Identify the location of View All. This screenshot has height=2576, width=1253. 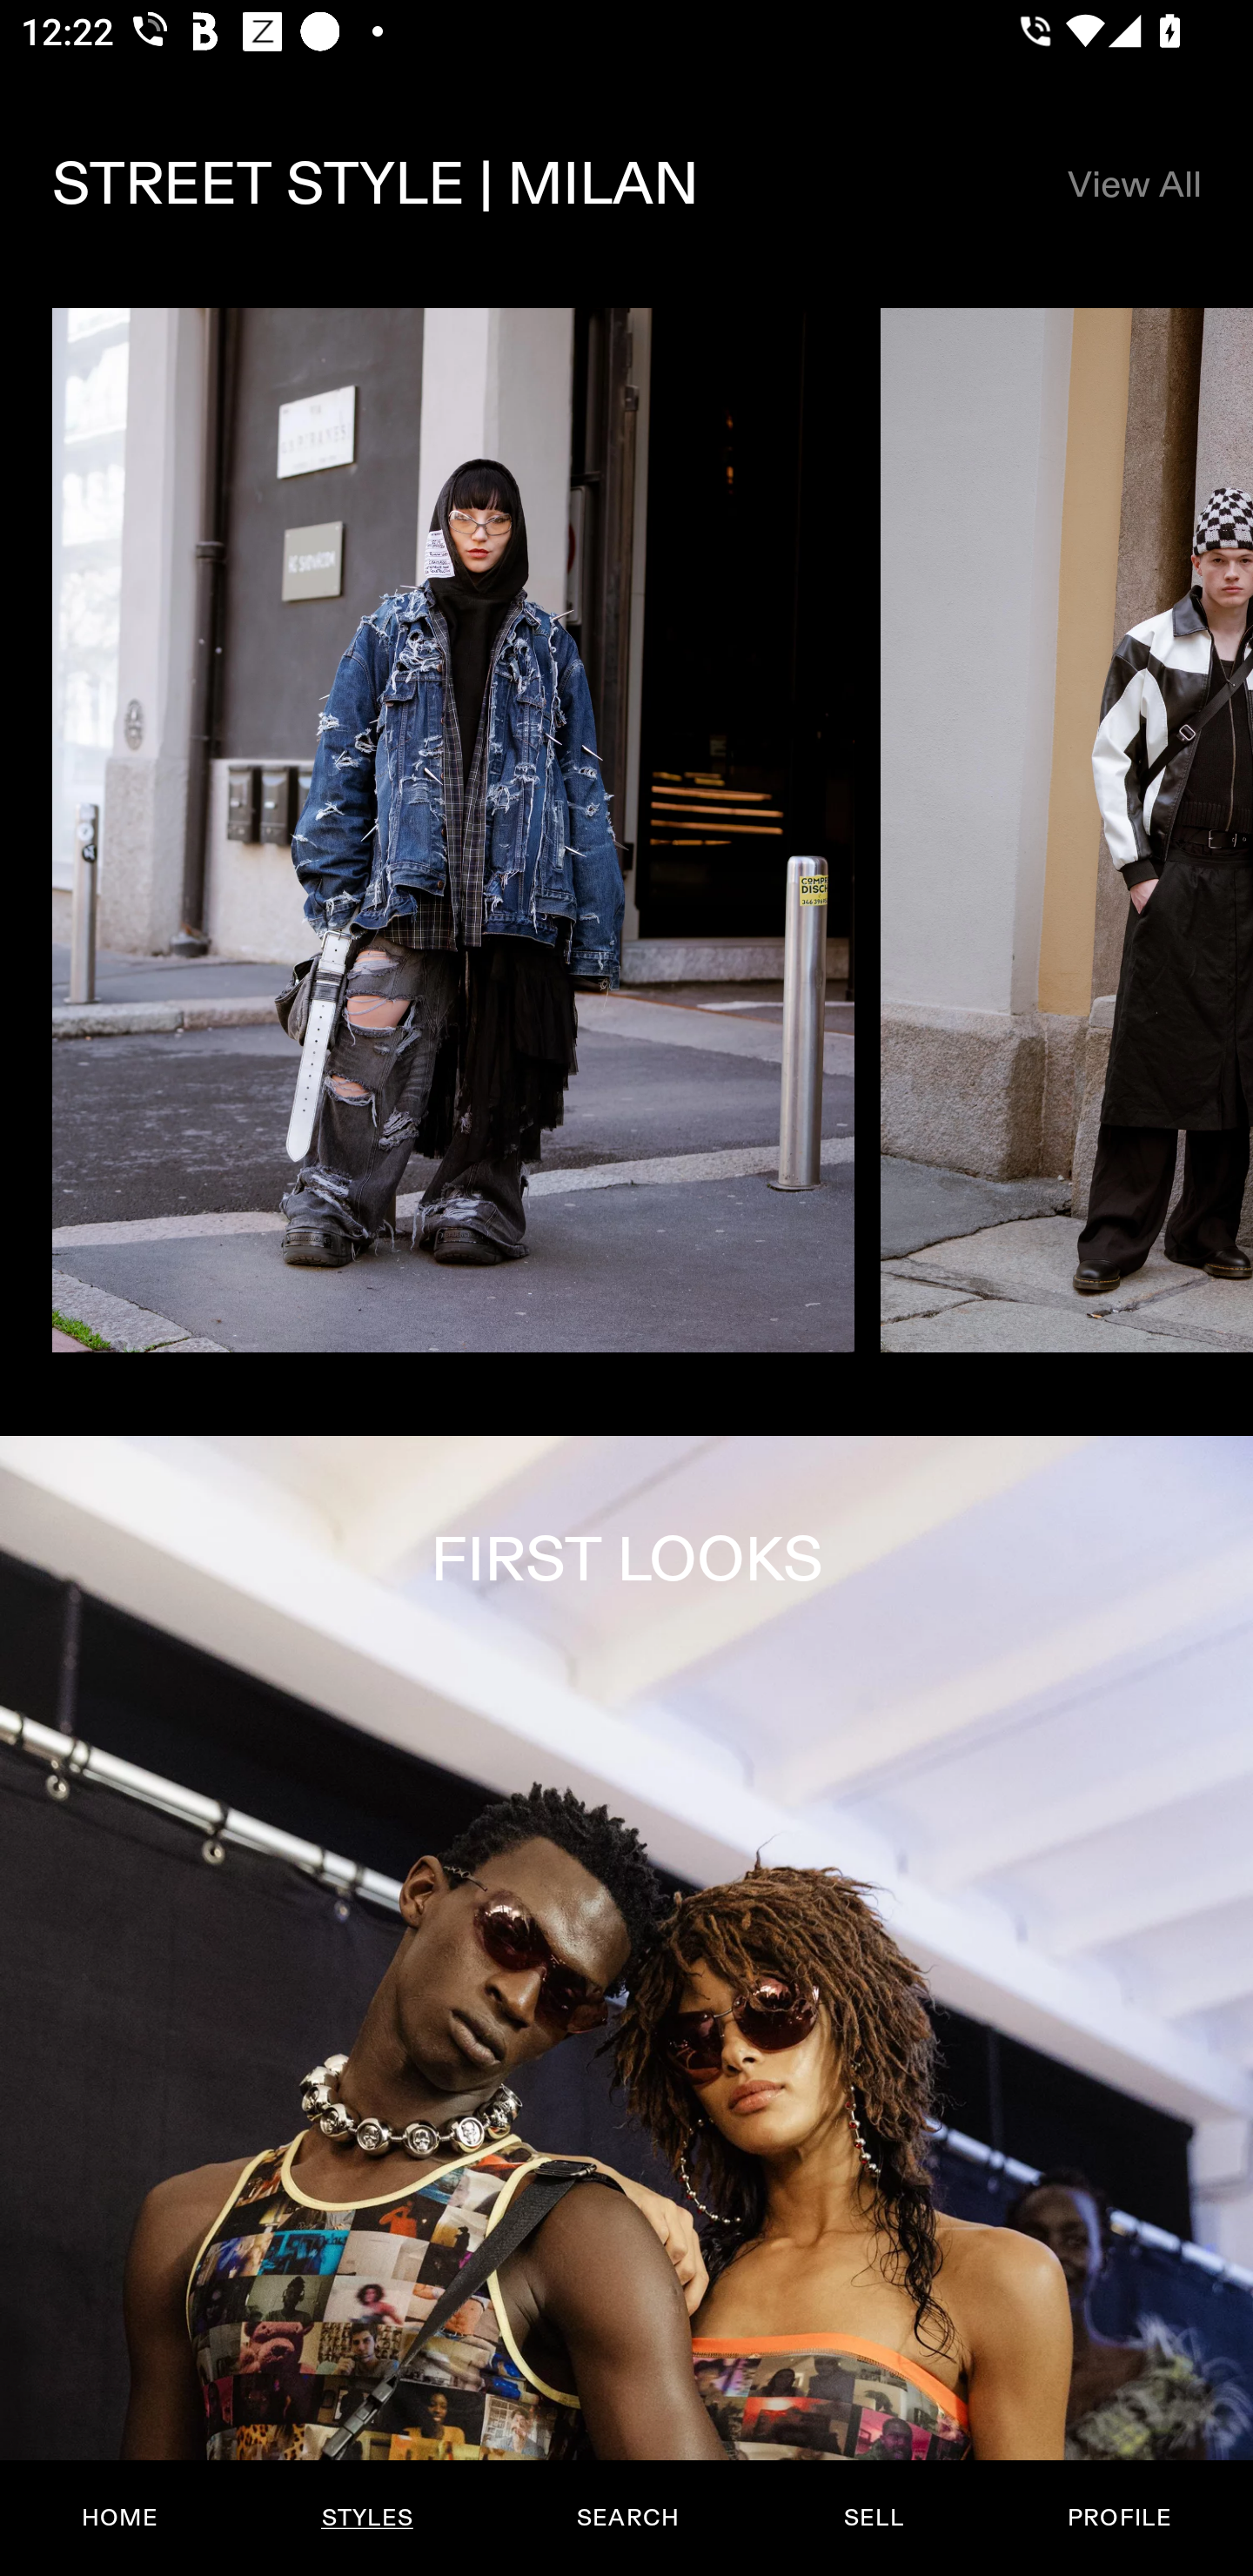
(1133, 184).